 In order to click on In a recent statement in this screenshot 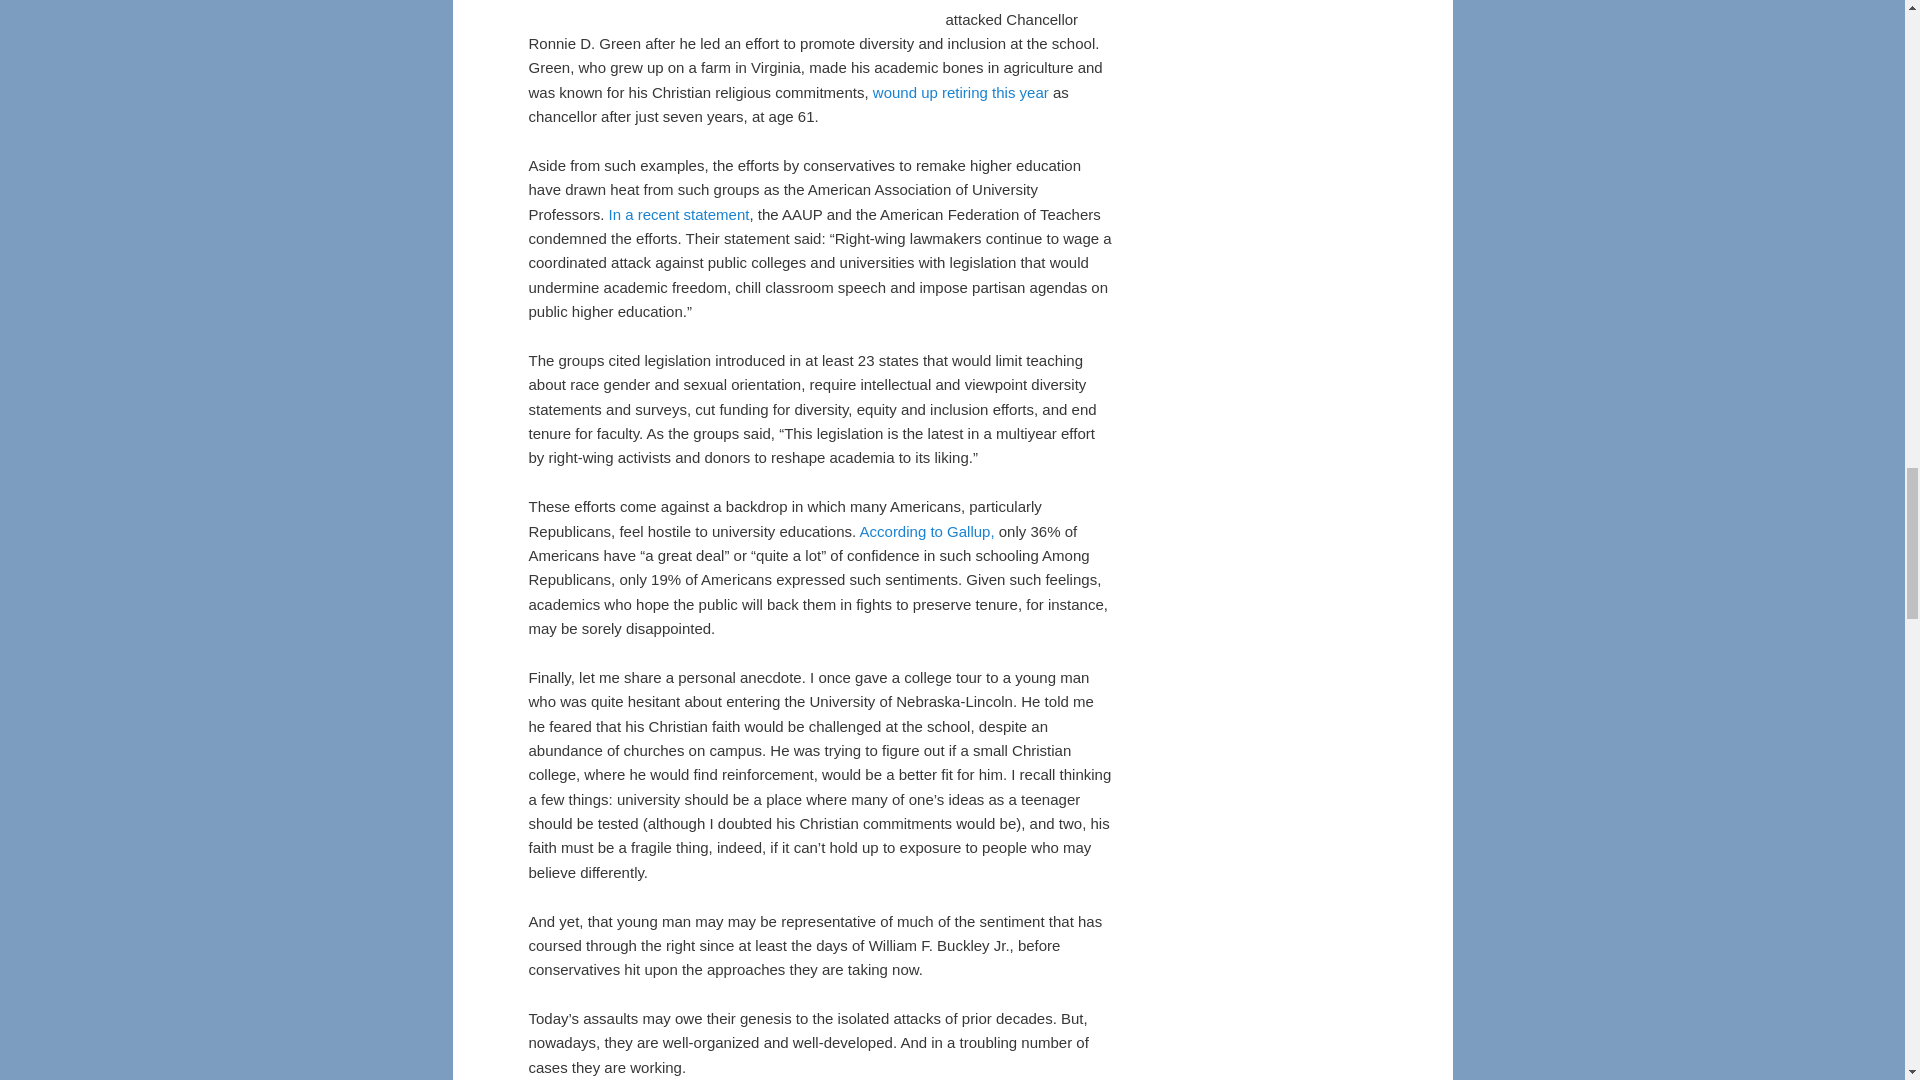, I will do `click(679, 214)`.